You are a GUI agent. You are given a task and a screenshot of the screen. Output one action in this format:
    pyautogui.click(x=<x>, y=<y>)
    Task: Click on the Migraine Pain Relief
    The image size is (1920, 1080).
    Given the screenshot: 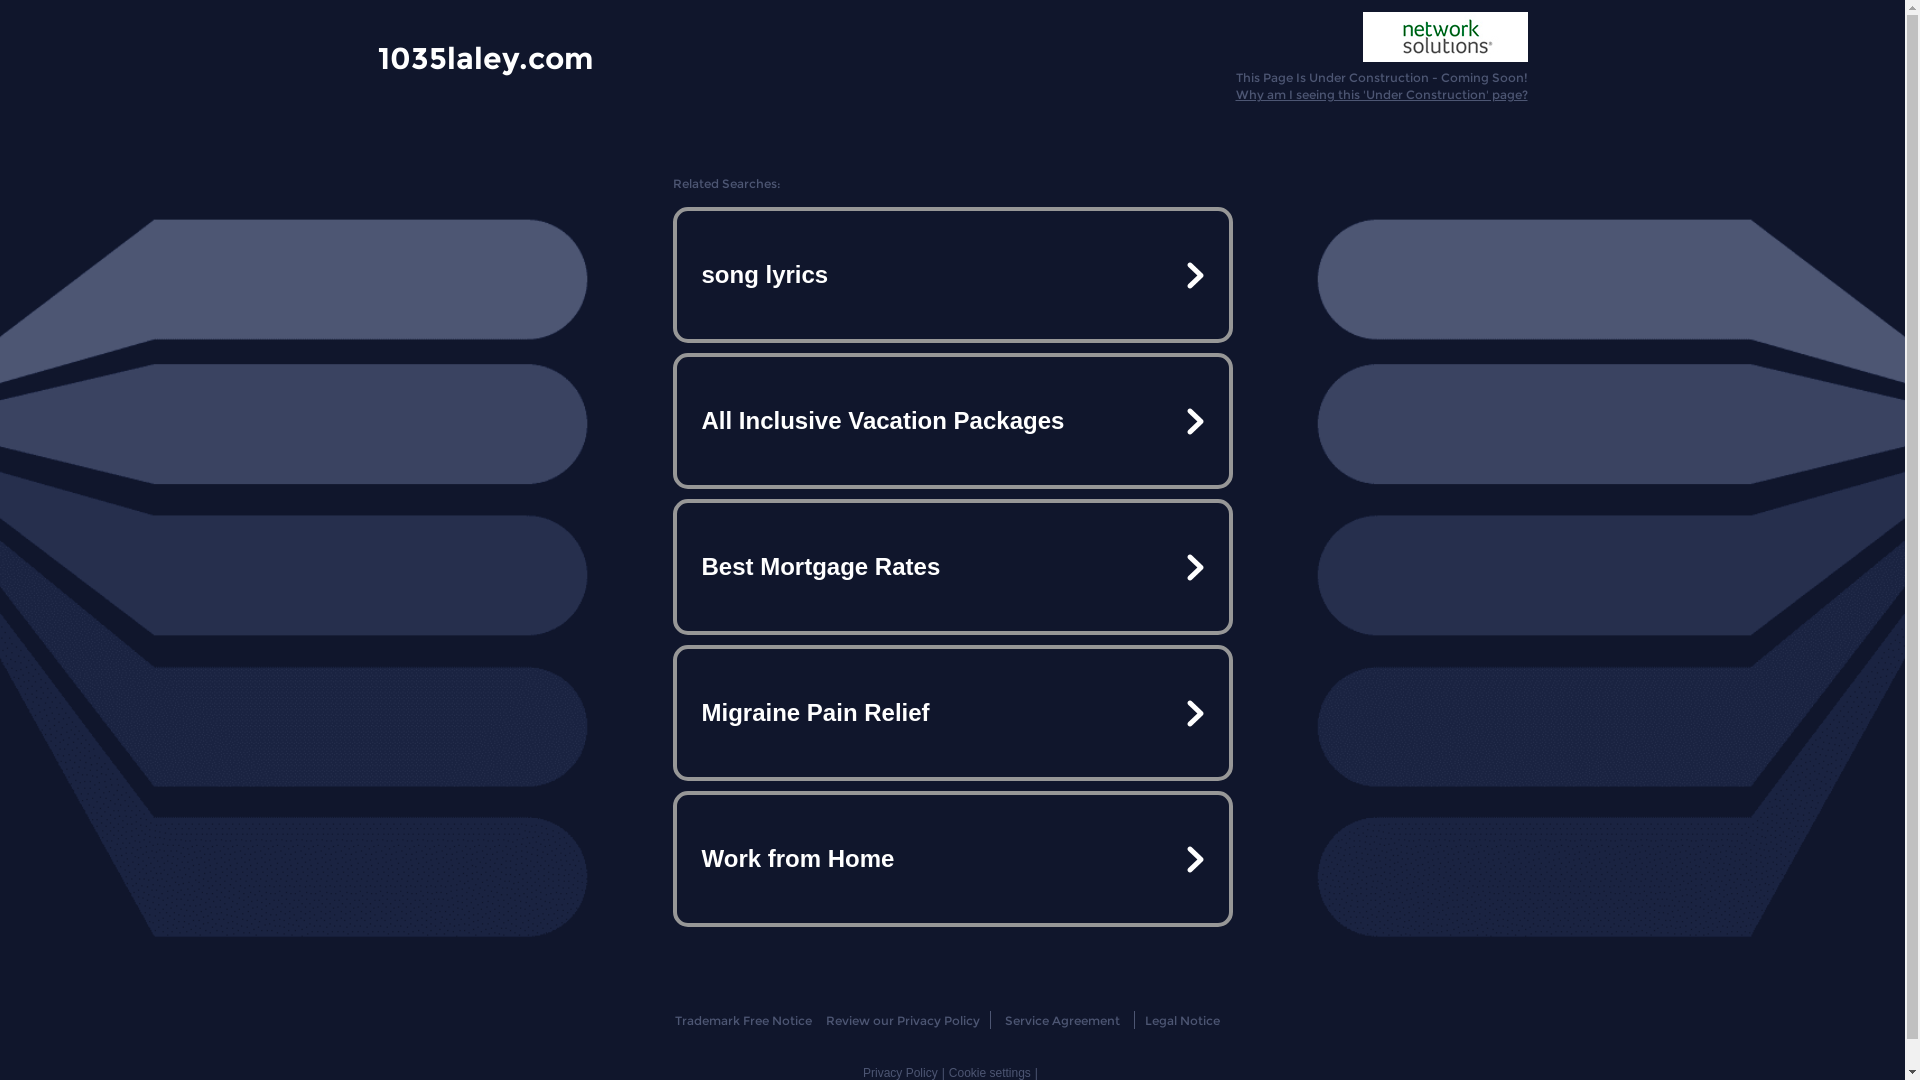 What is the action you would take?
    pyautogui.click(x=952, y=713)
    